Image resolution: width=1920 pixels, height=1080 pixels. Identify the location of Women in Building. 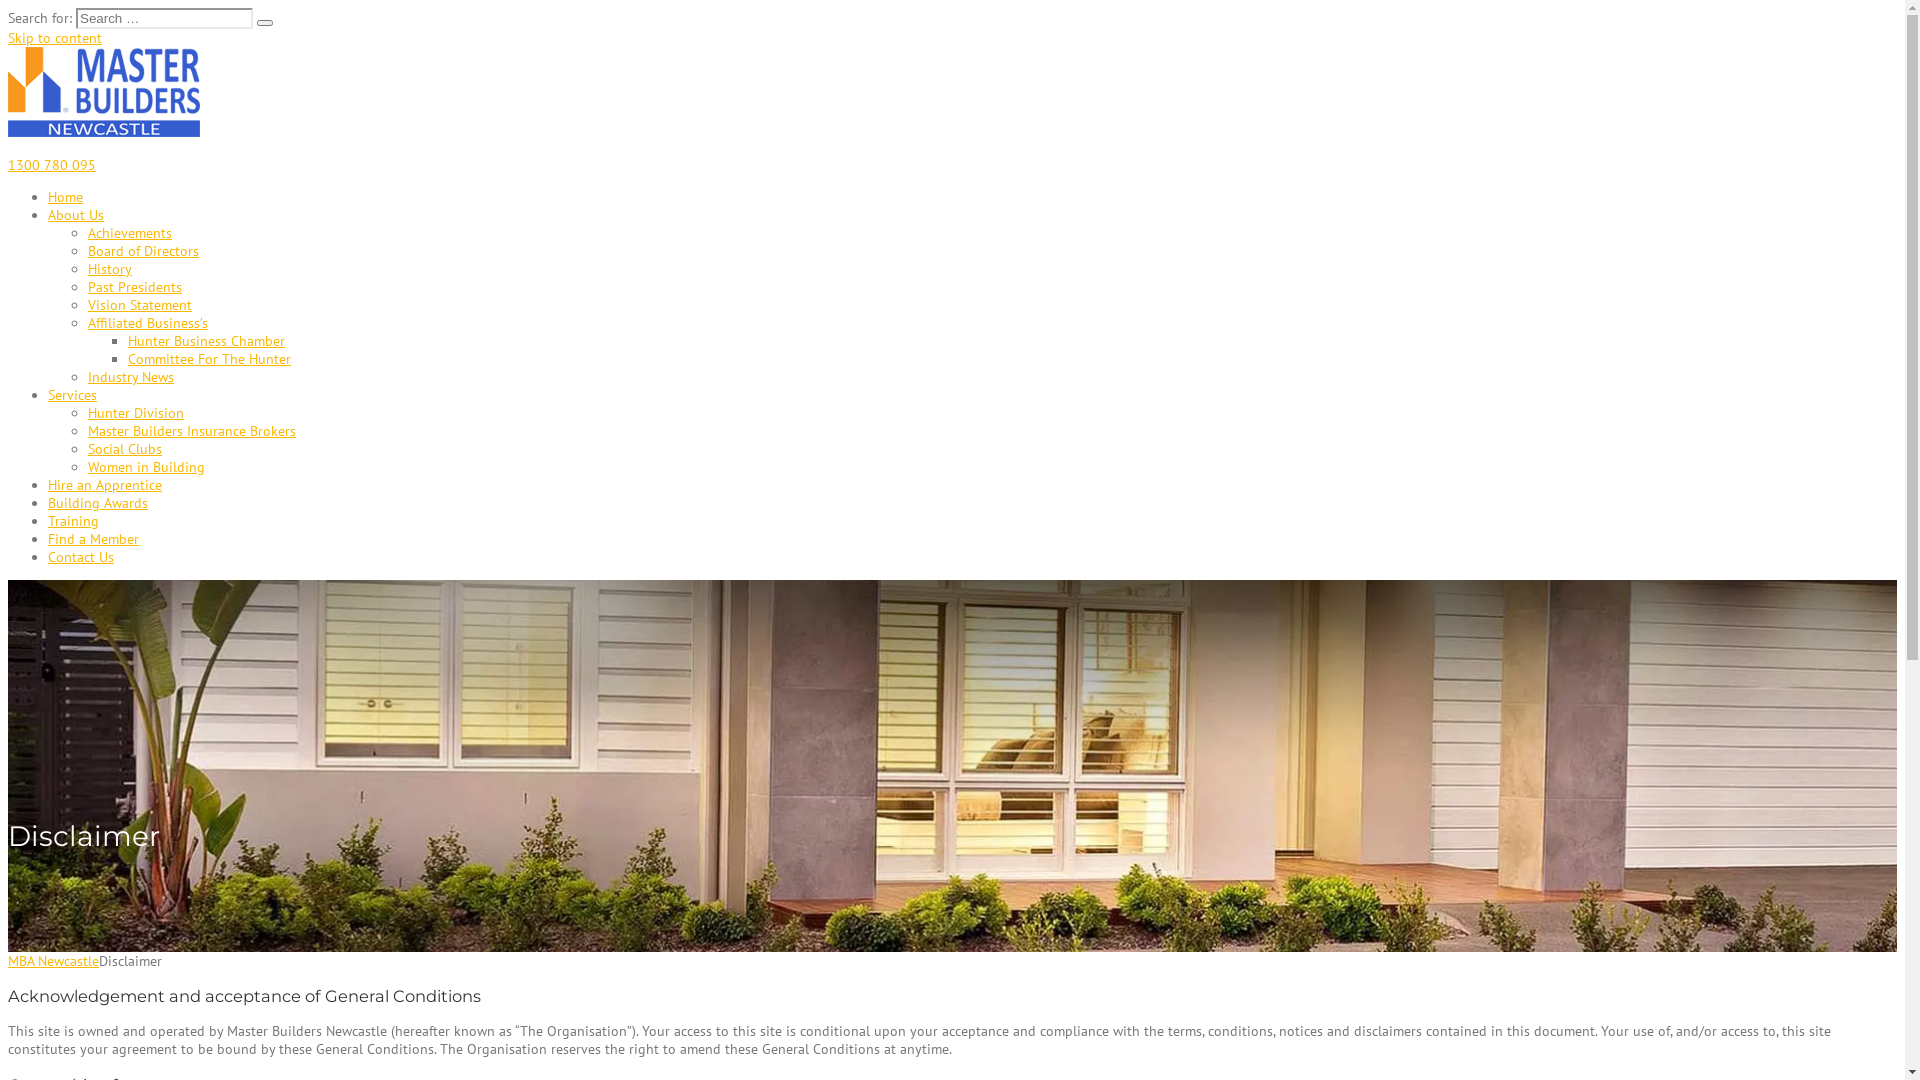
(146, 467).